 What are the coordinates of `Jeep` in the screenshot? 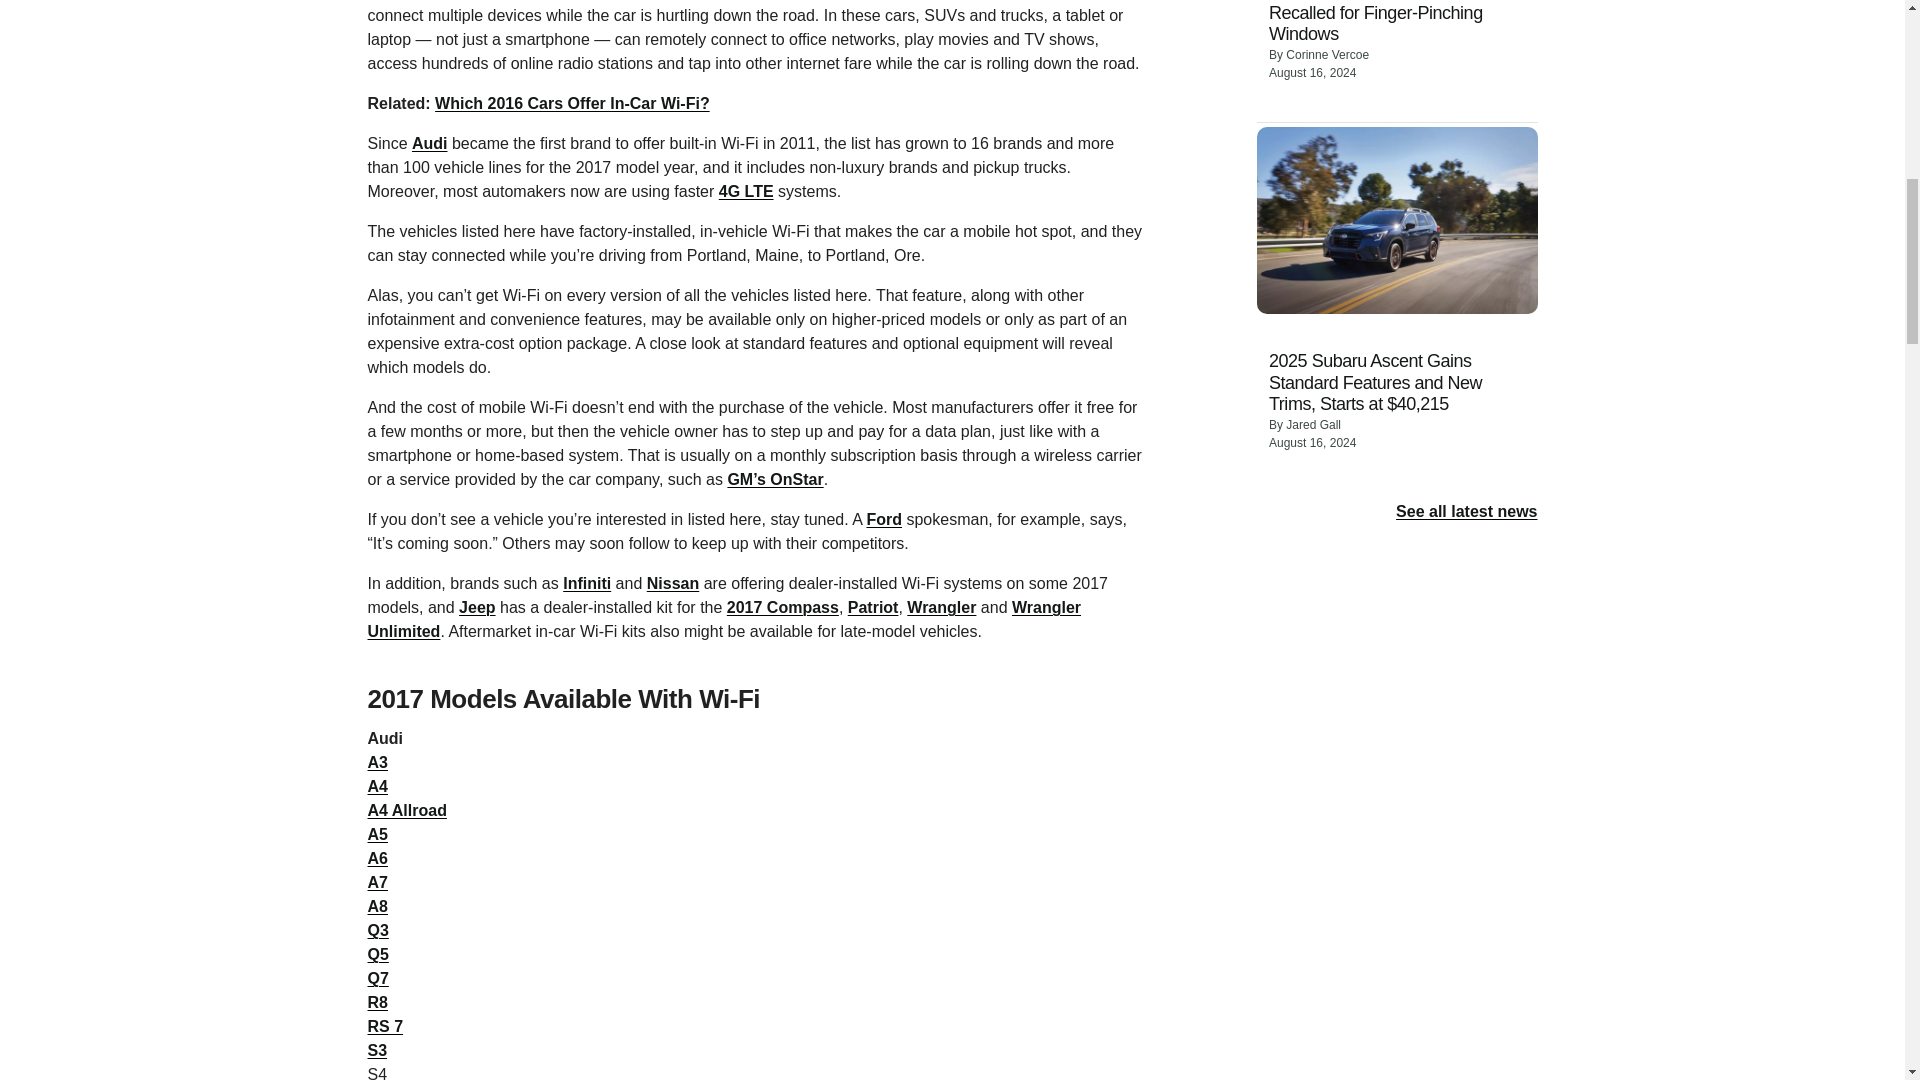 It's located at (476, 607).